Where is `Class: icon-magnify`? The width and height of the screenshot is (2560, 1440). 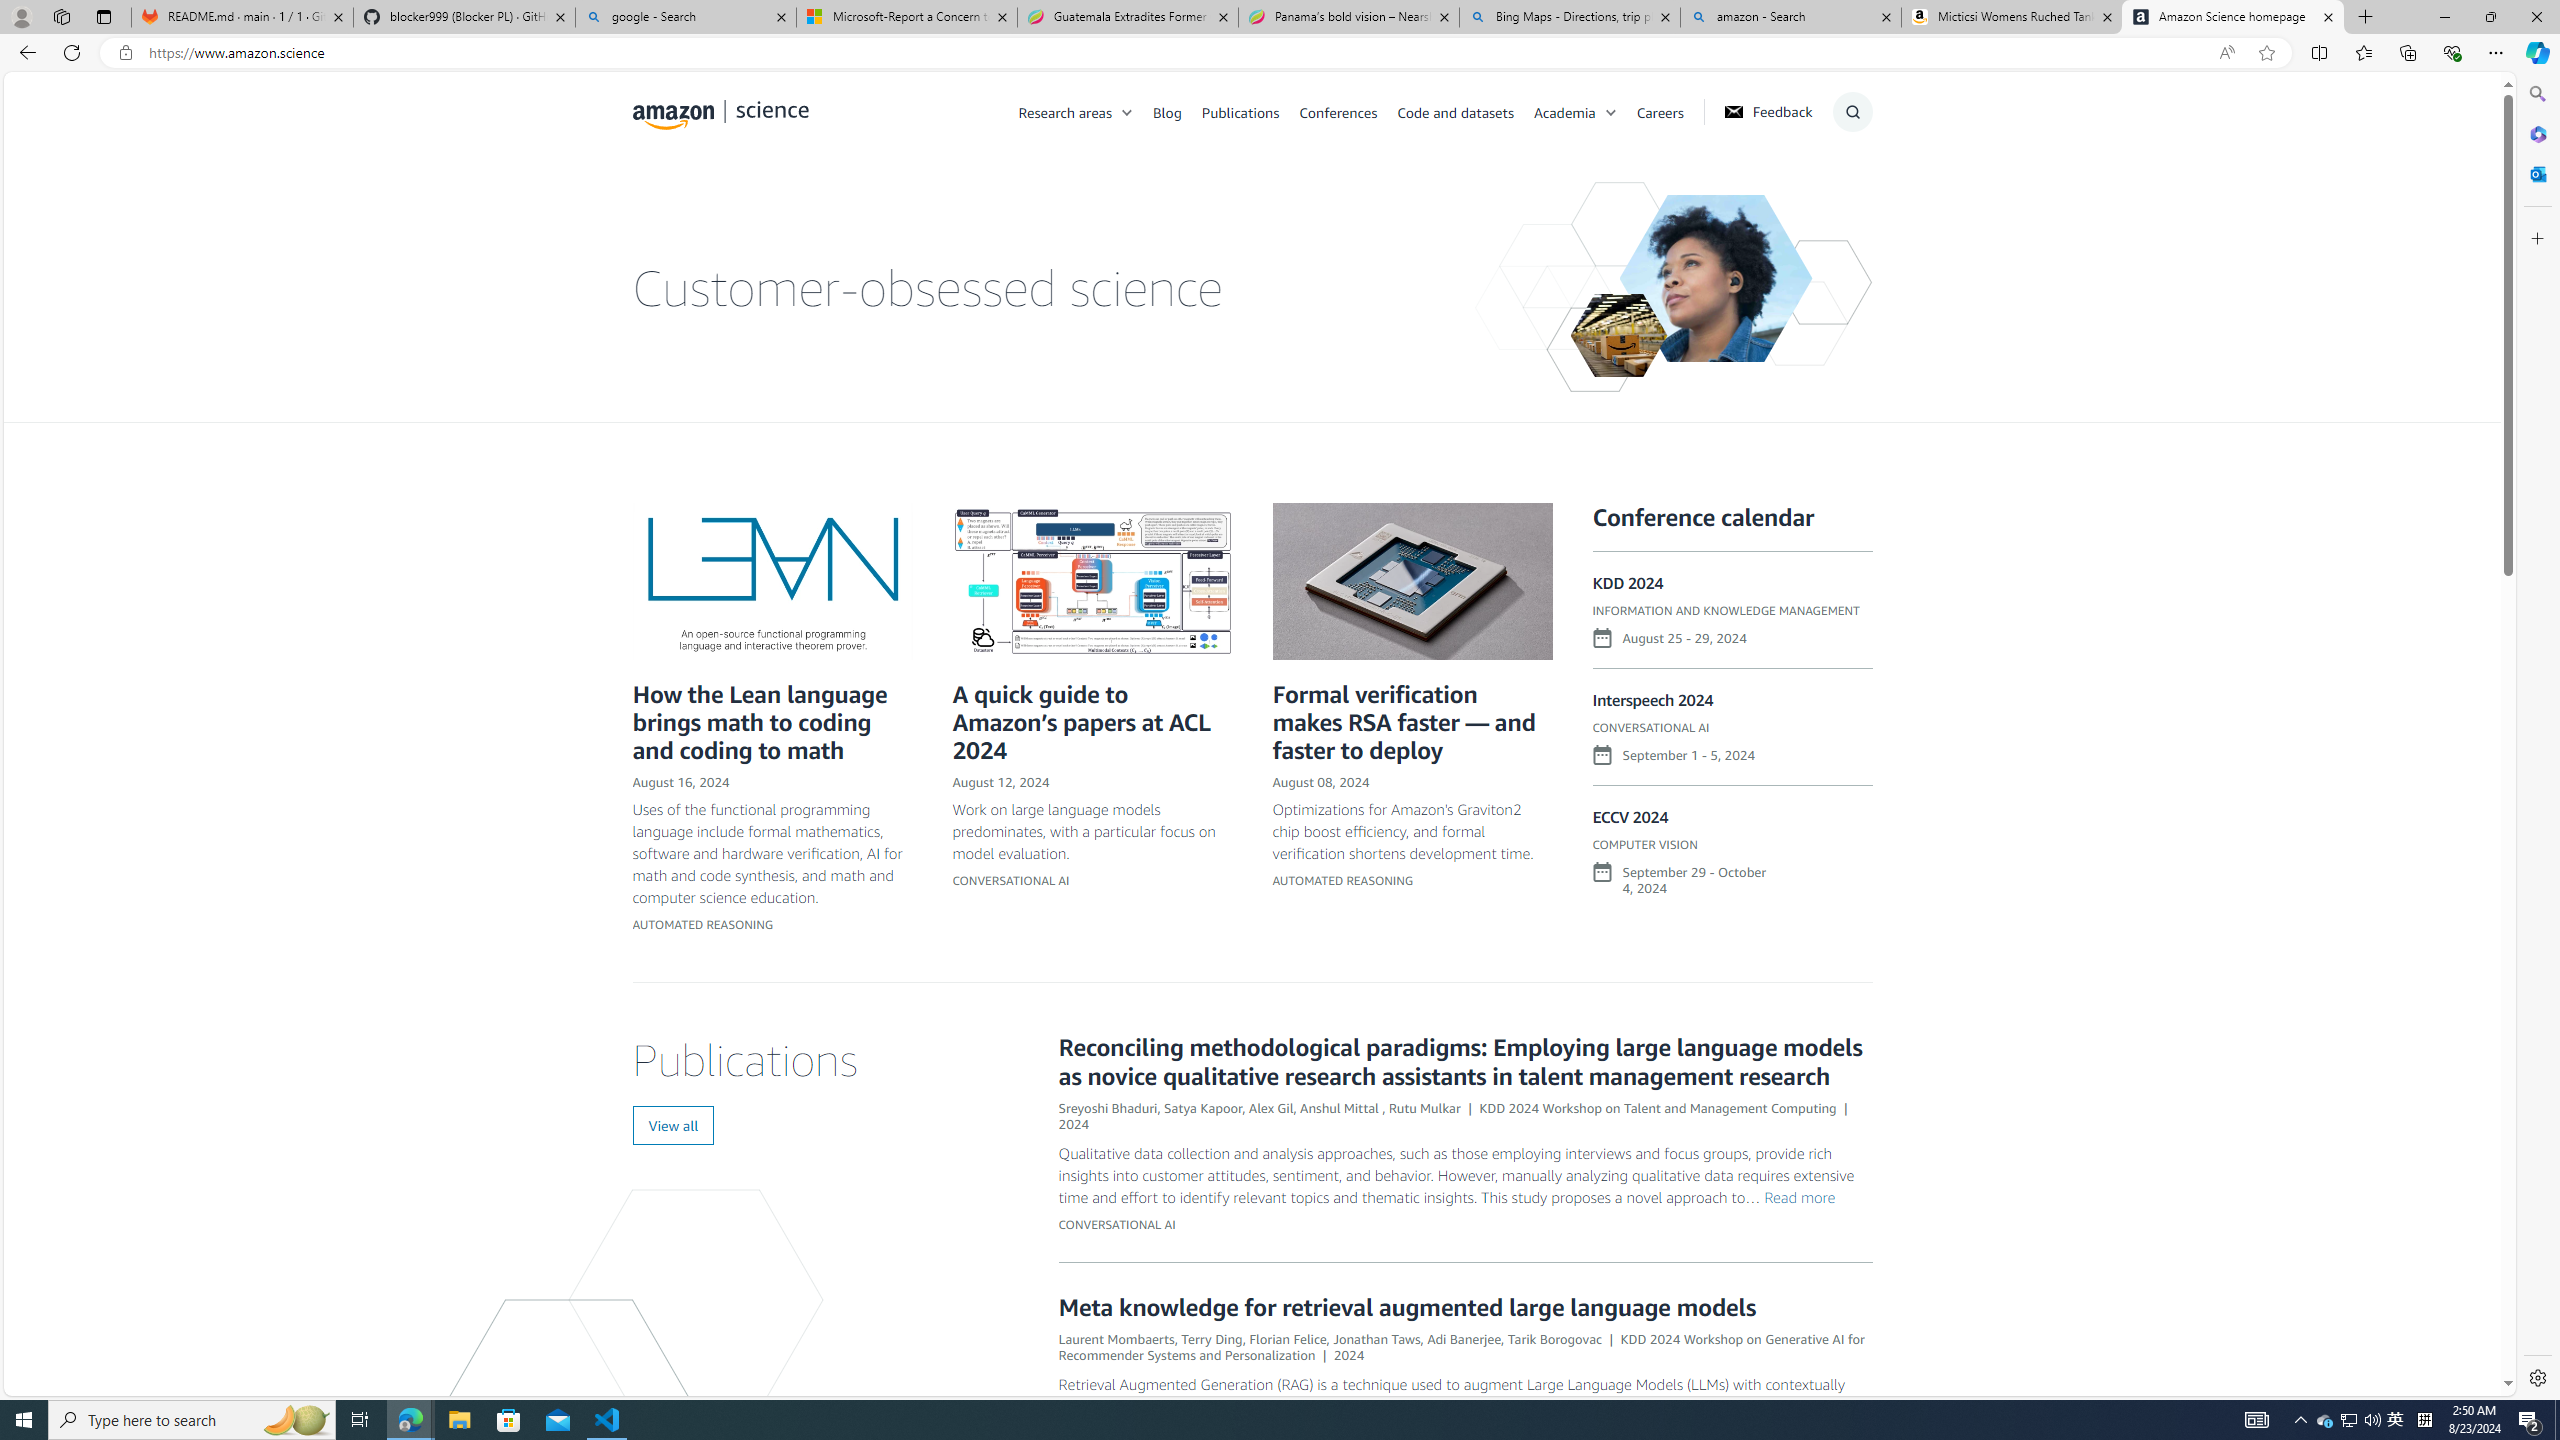
Class: icon-magnify is located at coordinates (655, 191).